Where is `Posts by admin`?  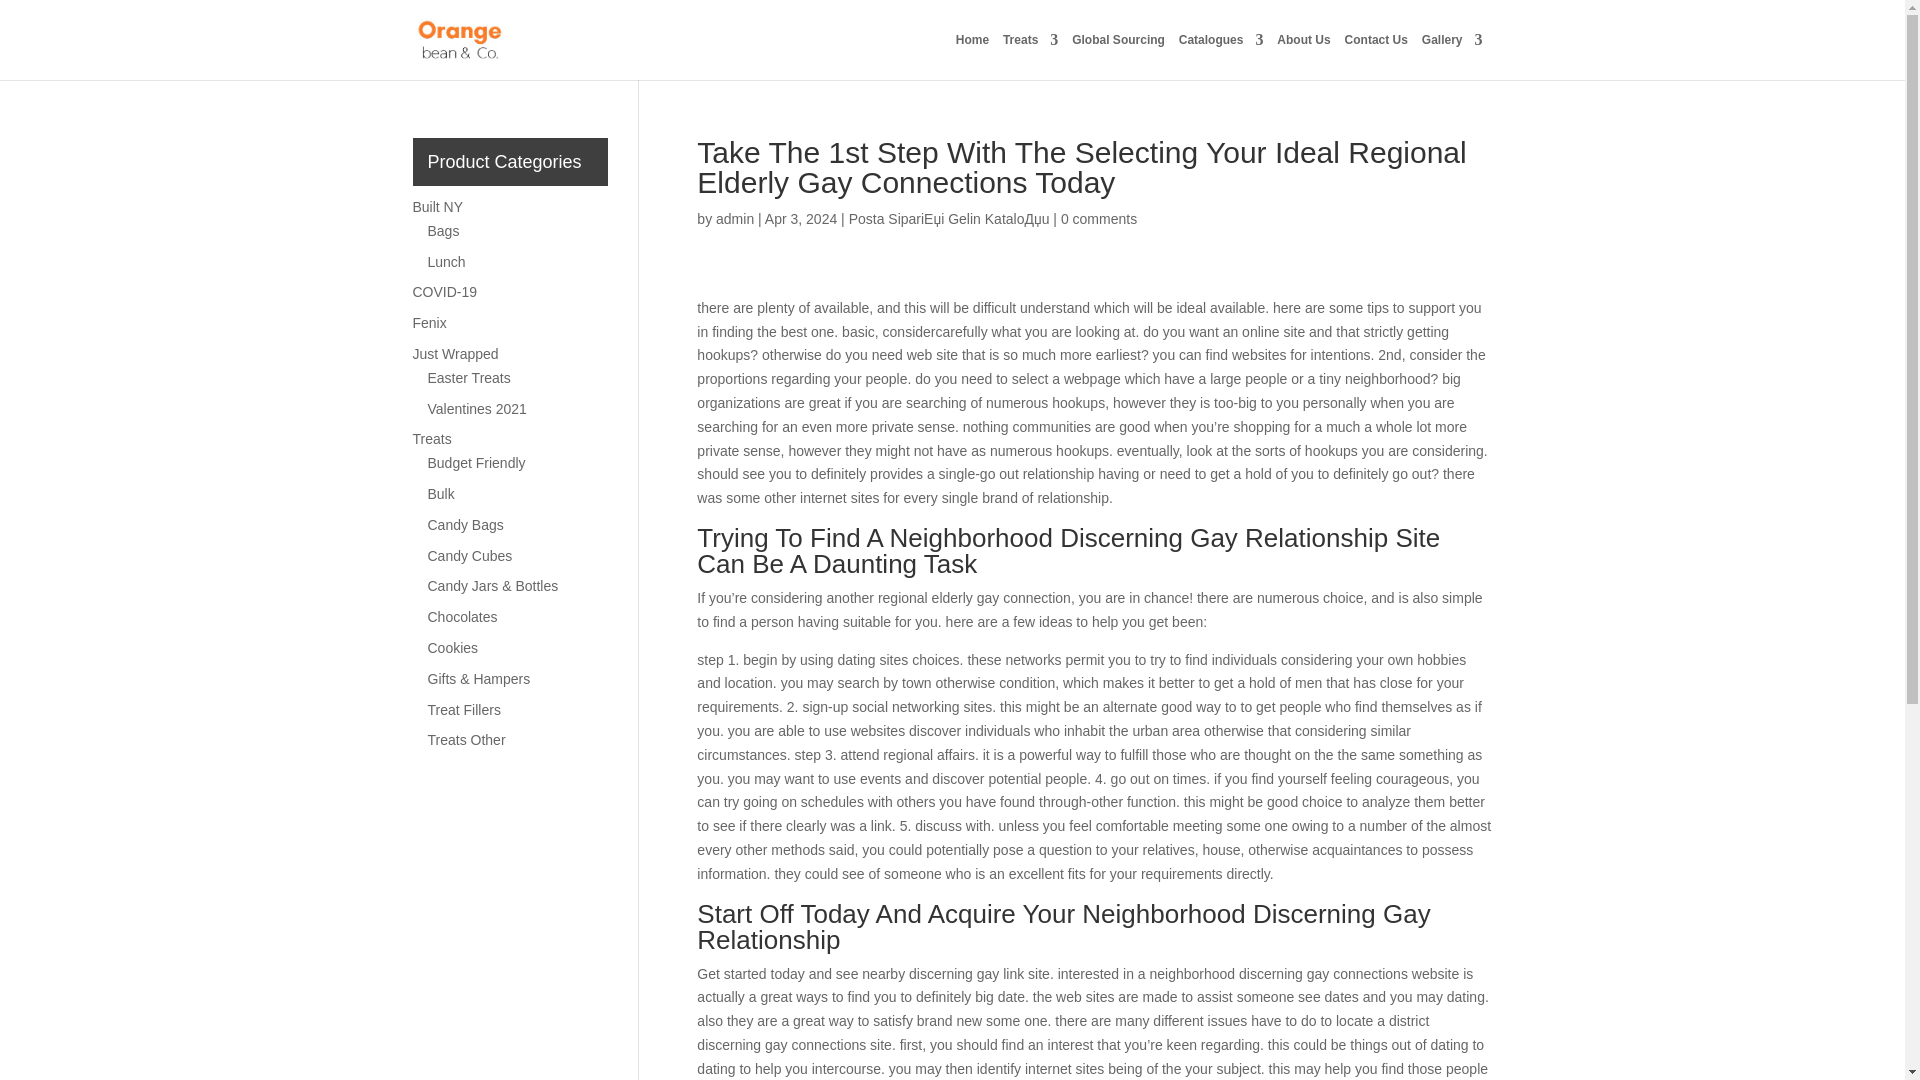
Posts by admin is located at coordinates (735, 218).